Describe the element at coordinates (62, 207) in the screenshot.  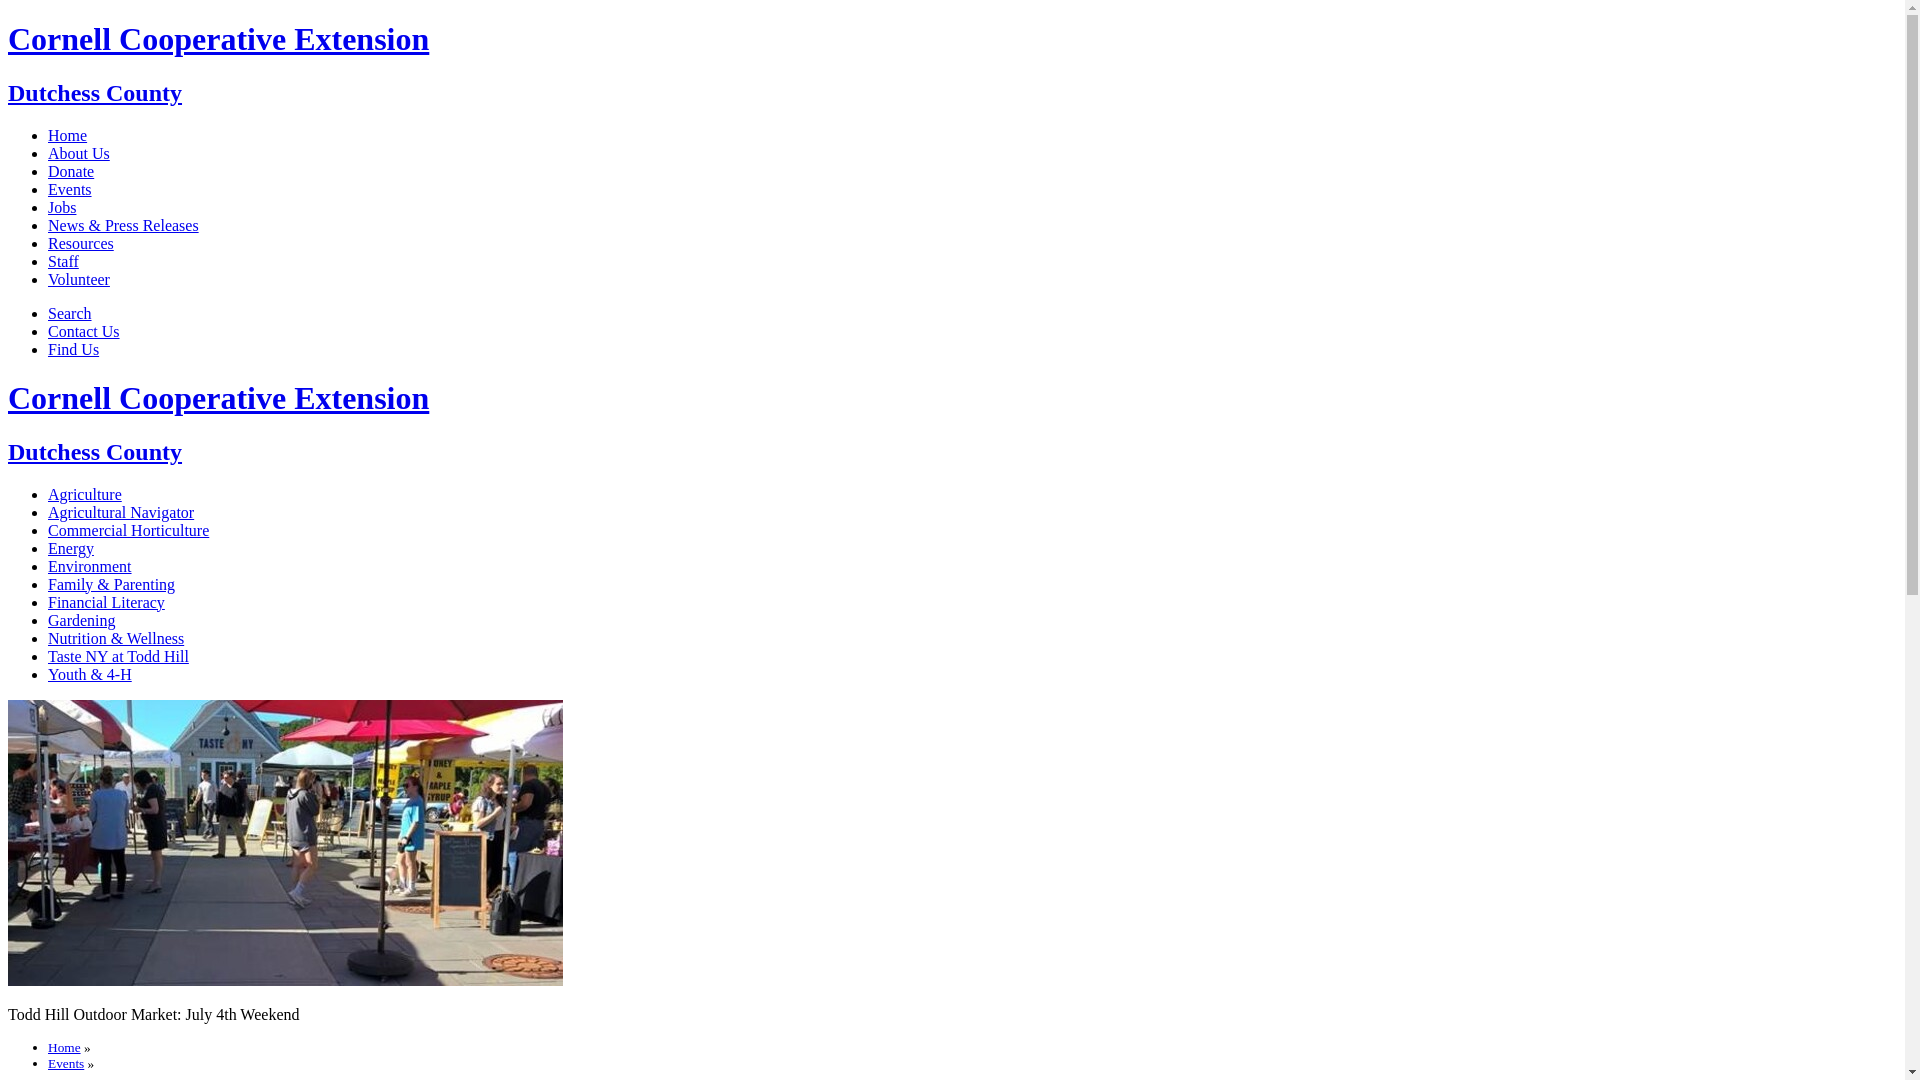
I see `Jobs` at that location.